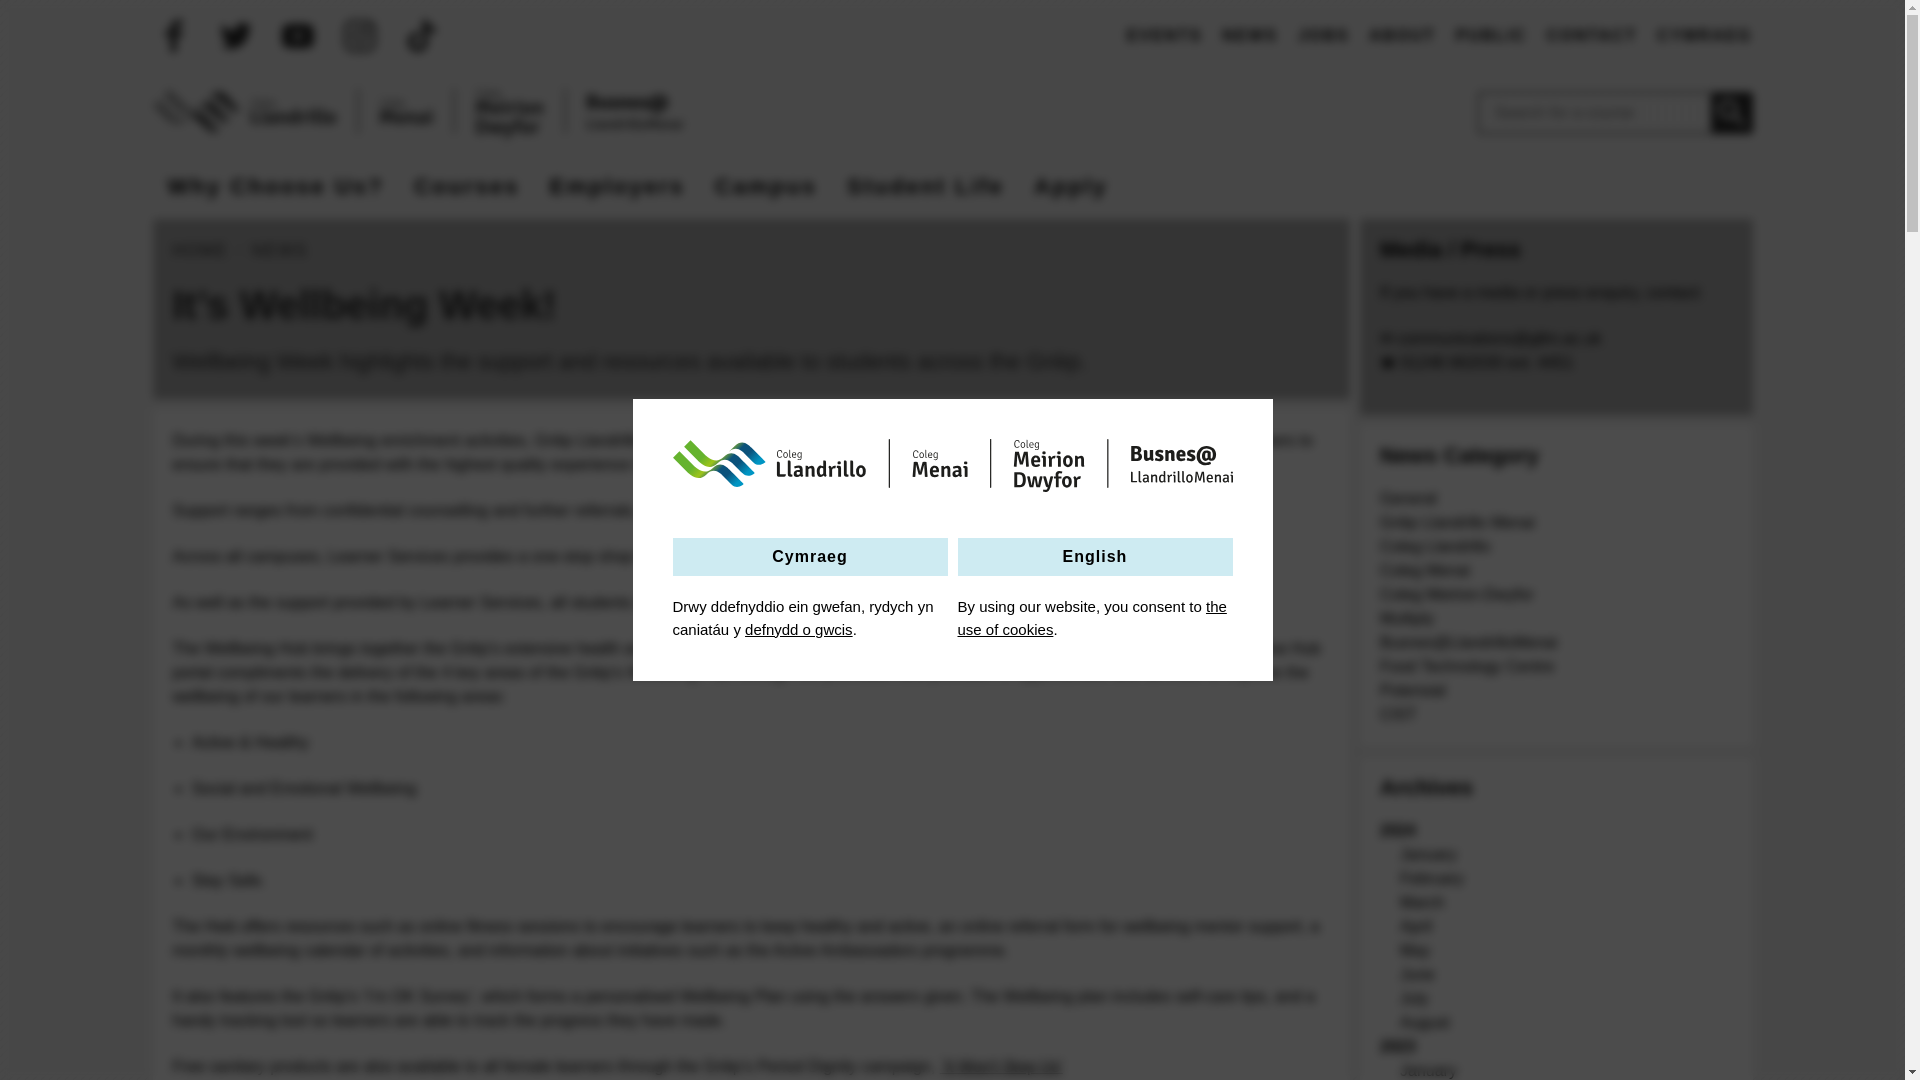 Image resolution: width=1920 pixels, height=1080 pixels. What do you see at coordinates (1490, 36) in the screenshot?
I see `PUBLIC` at bounding box center [1490, 36].